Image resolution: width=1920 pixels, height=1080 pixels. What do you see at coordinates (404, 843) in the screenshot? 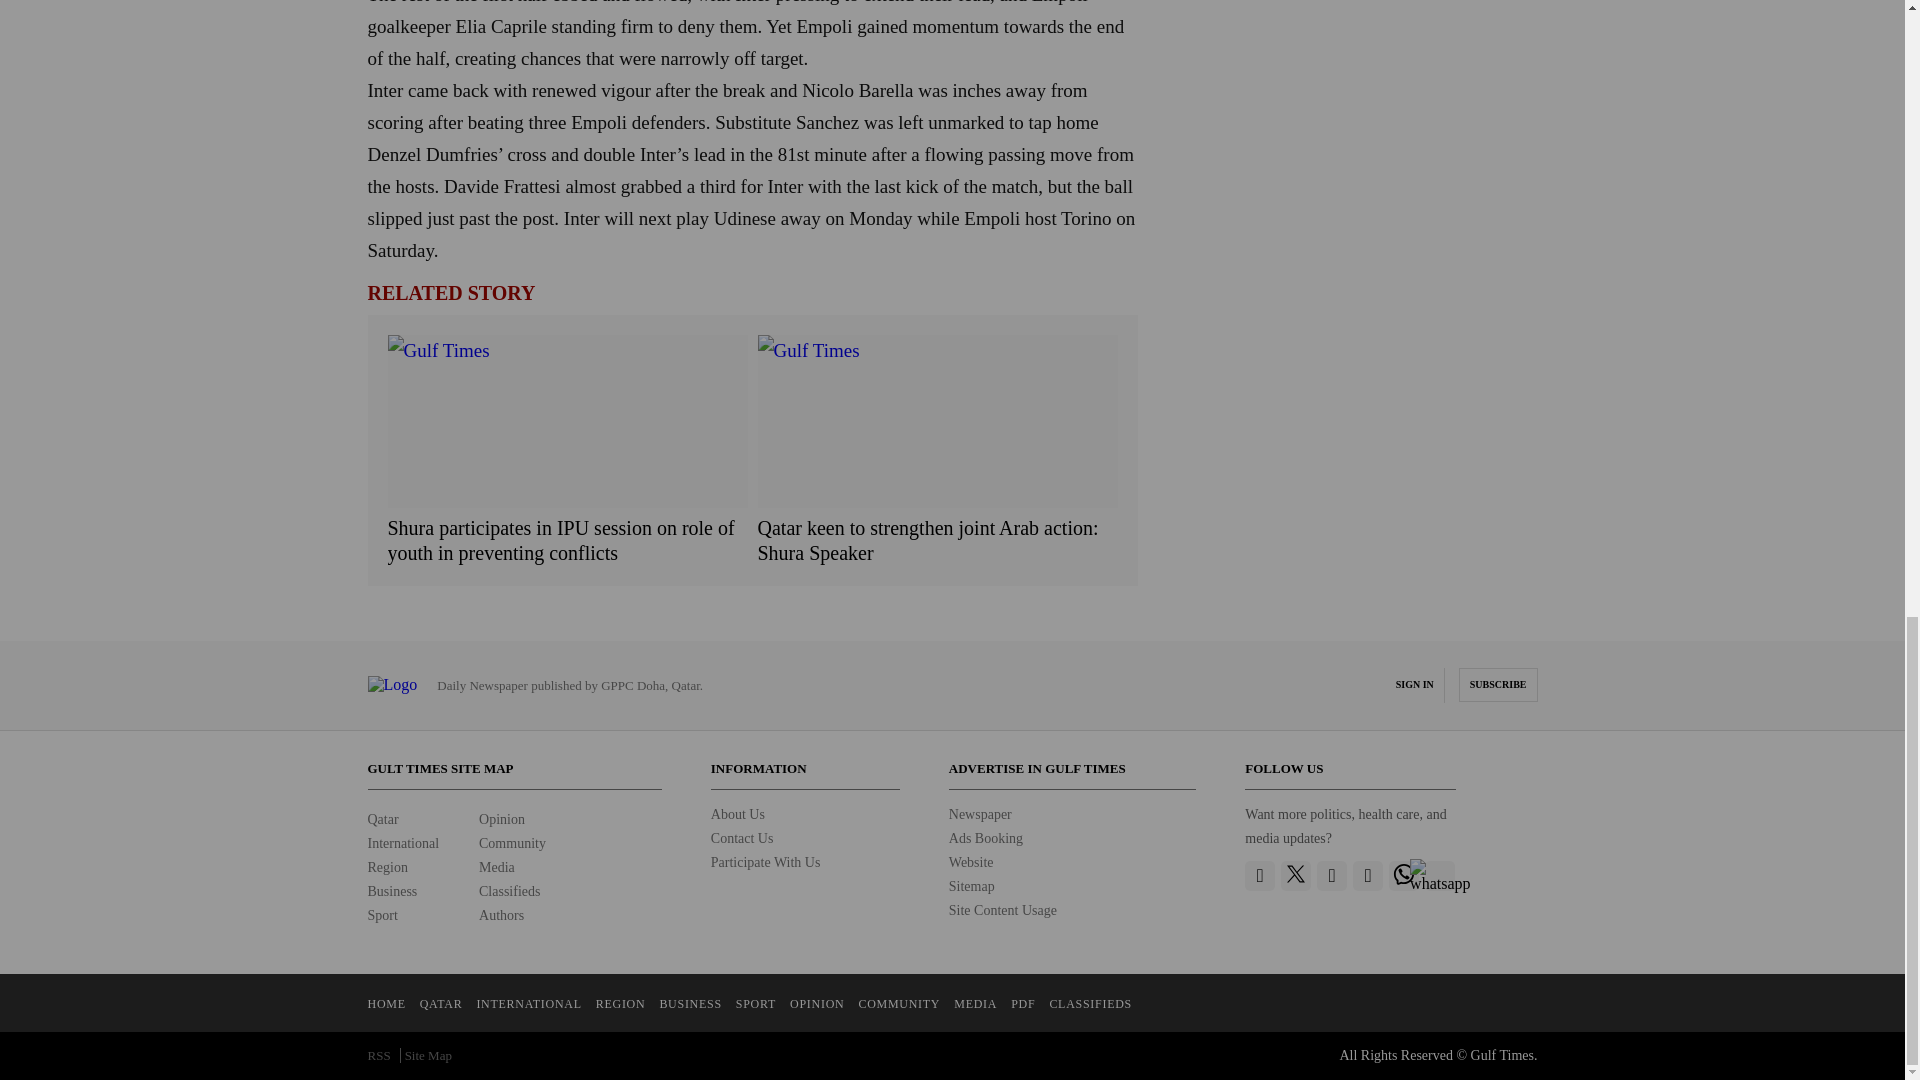
I see `International` at bounding box center [404, 843].